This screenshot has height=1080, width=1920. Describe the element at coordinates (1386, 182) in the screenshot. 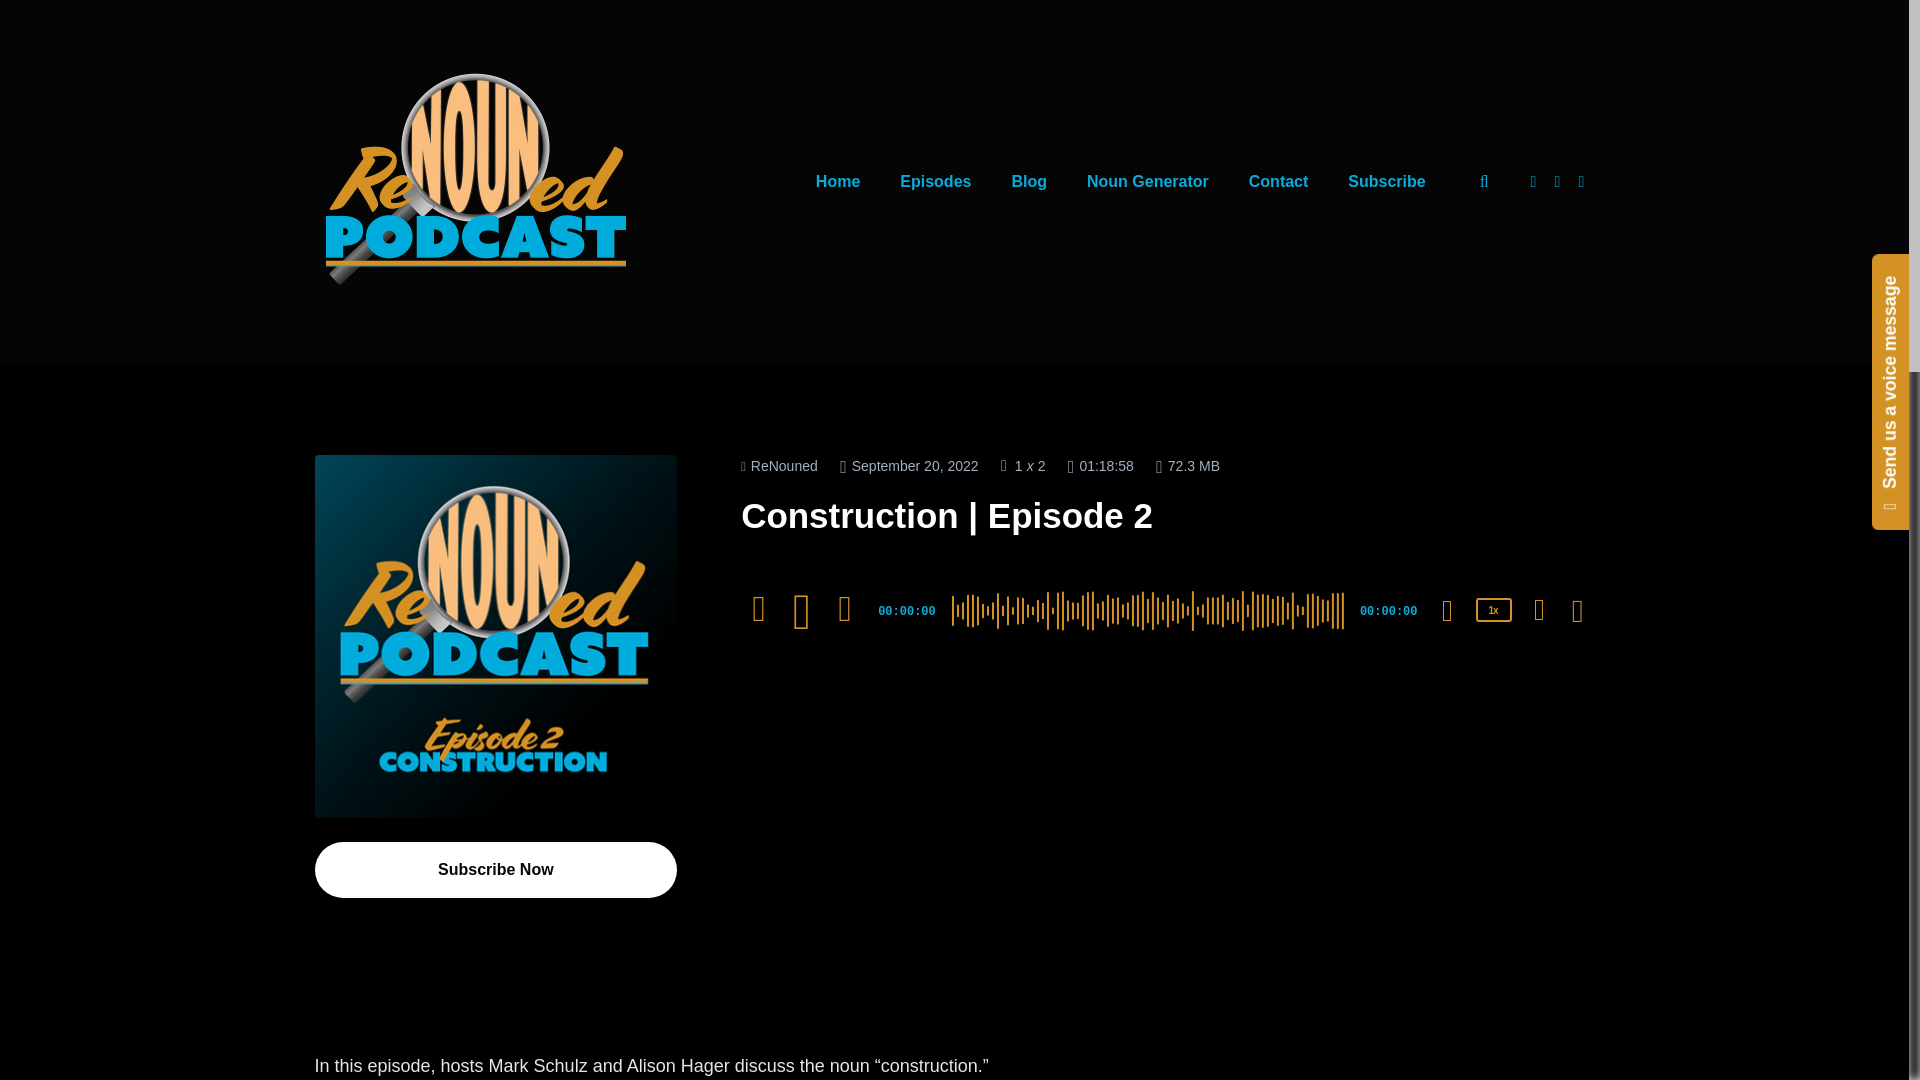

I see `Subscribe` at that location.